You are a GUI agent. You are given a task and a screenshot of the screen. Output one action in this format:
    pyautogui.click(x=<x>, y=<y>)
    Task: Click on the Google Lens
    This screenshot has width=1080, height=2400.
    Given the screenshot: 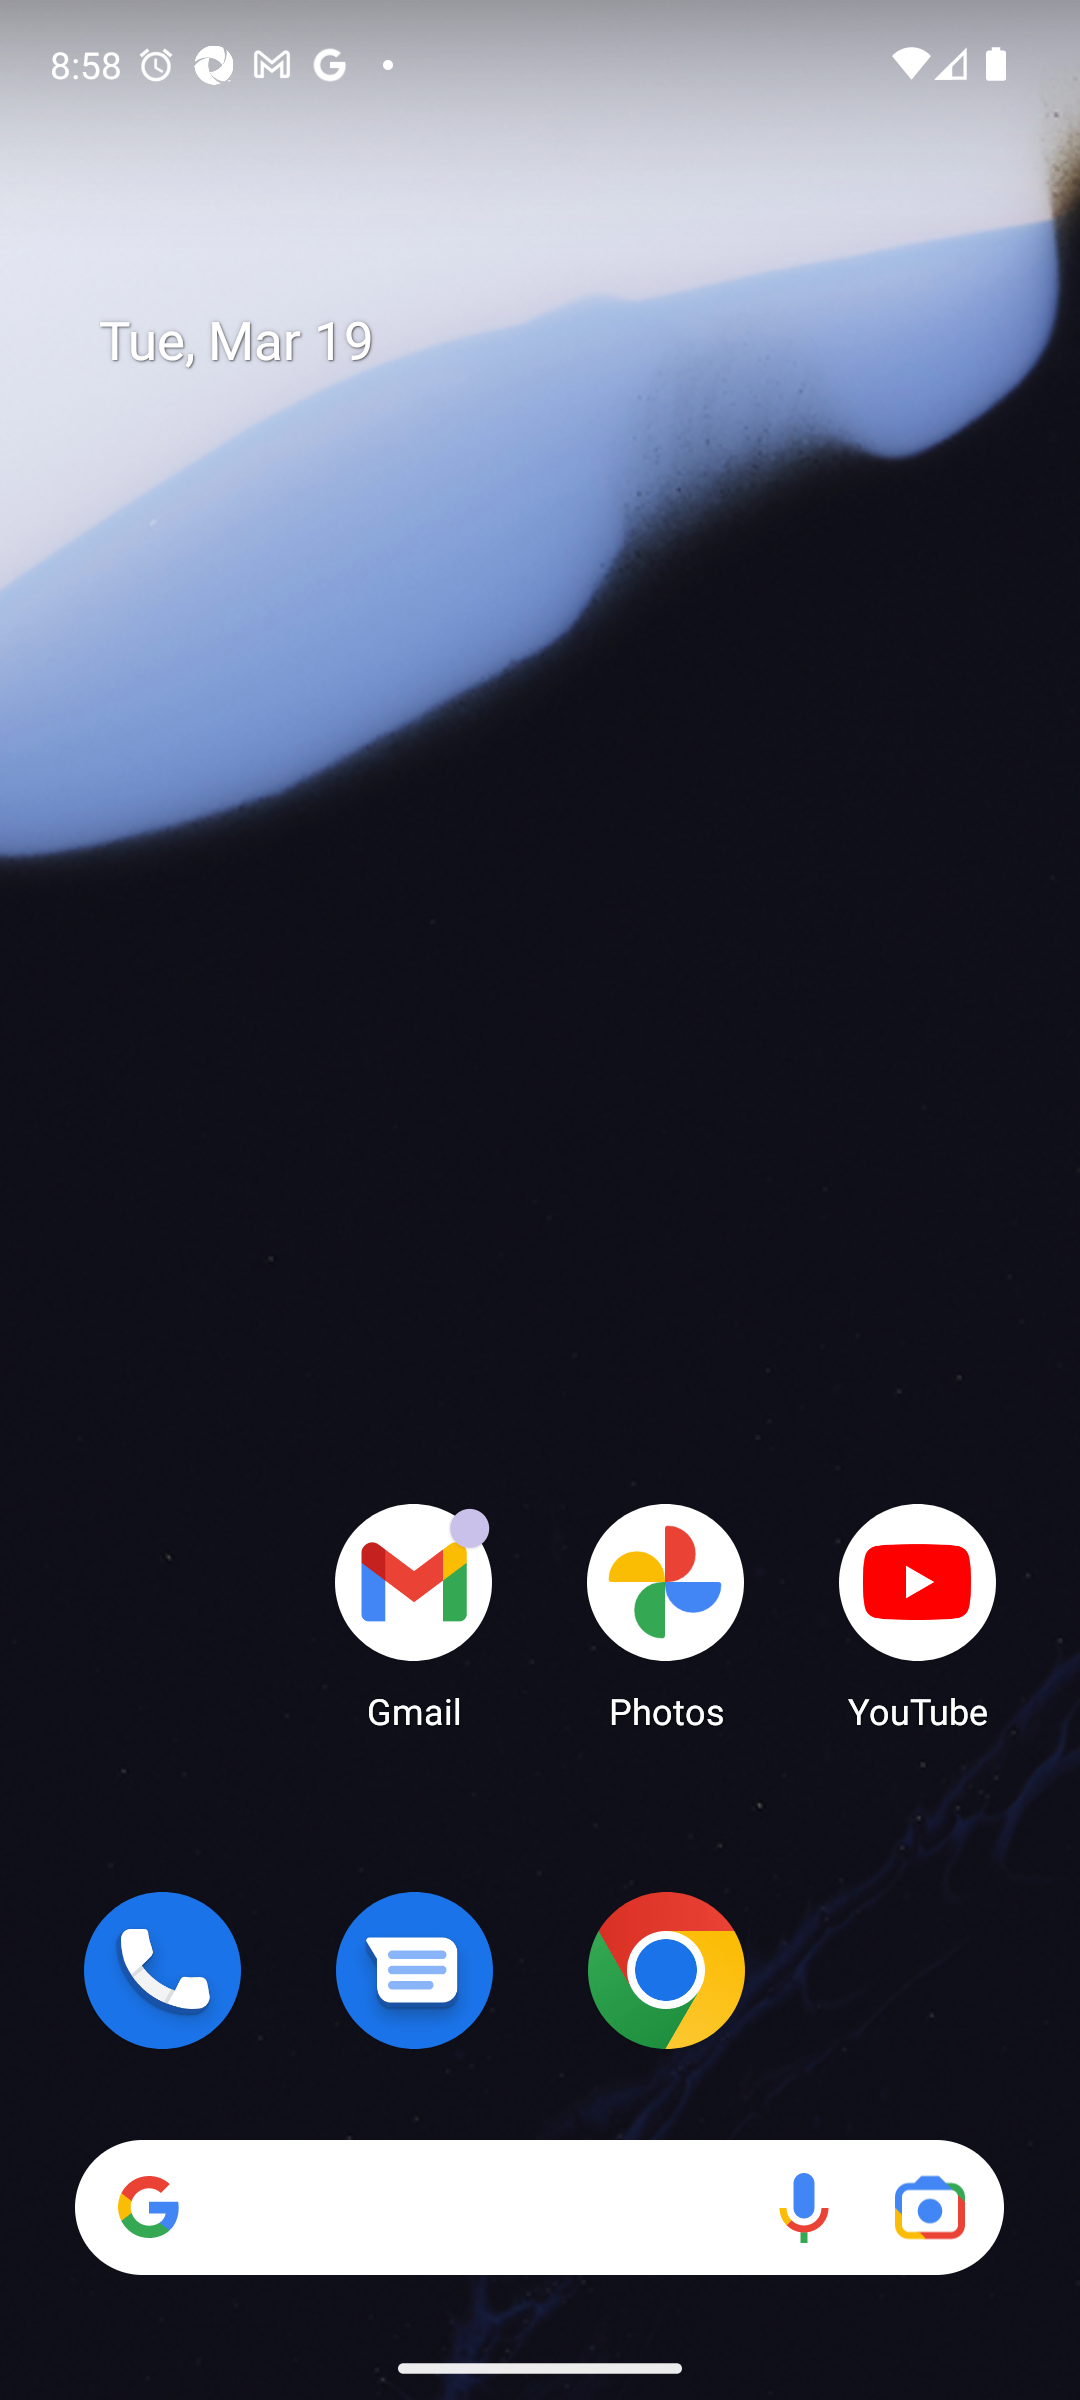 What is the action you would take?
    pyautogui.click(x=930, y=2206)
    